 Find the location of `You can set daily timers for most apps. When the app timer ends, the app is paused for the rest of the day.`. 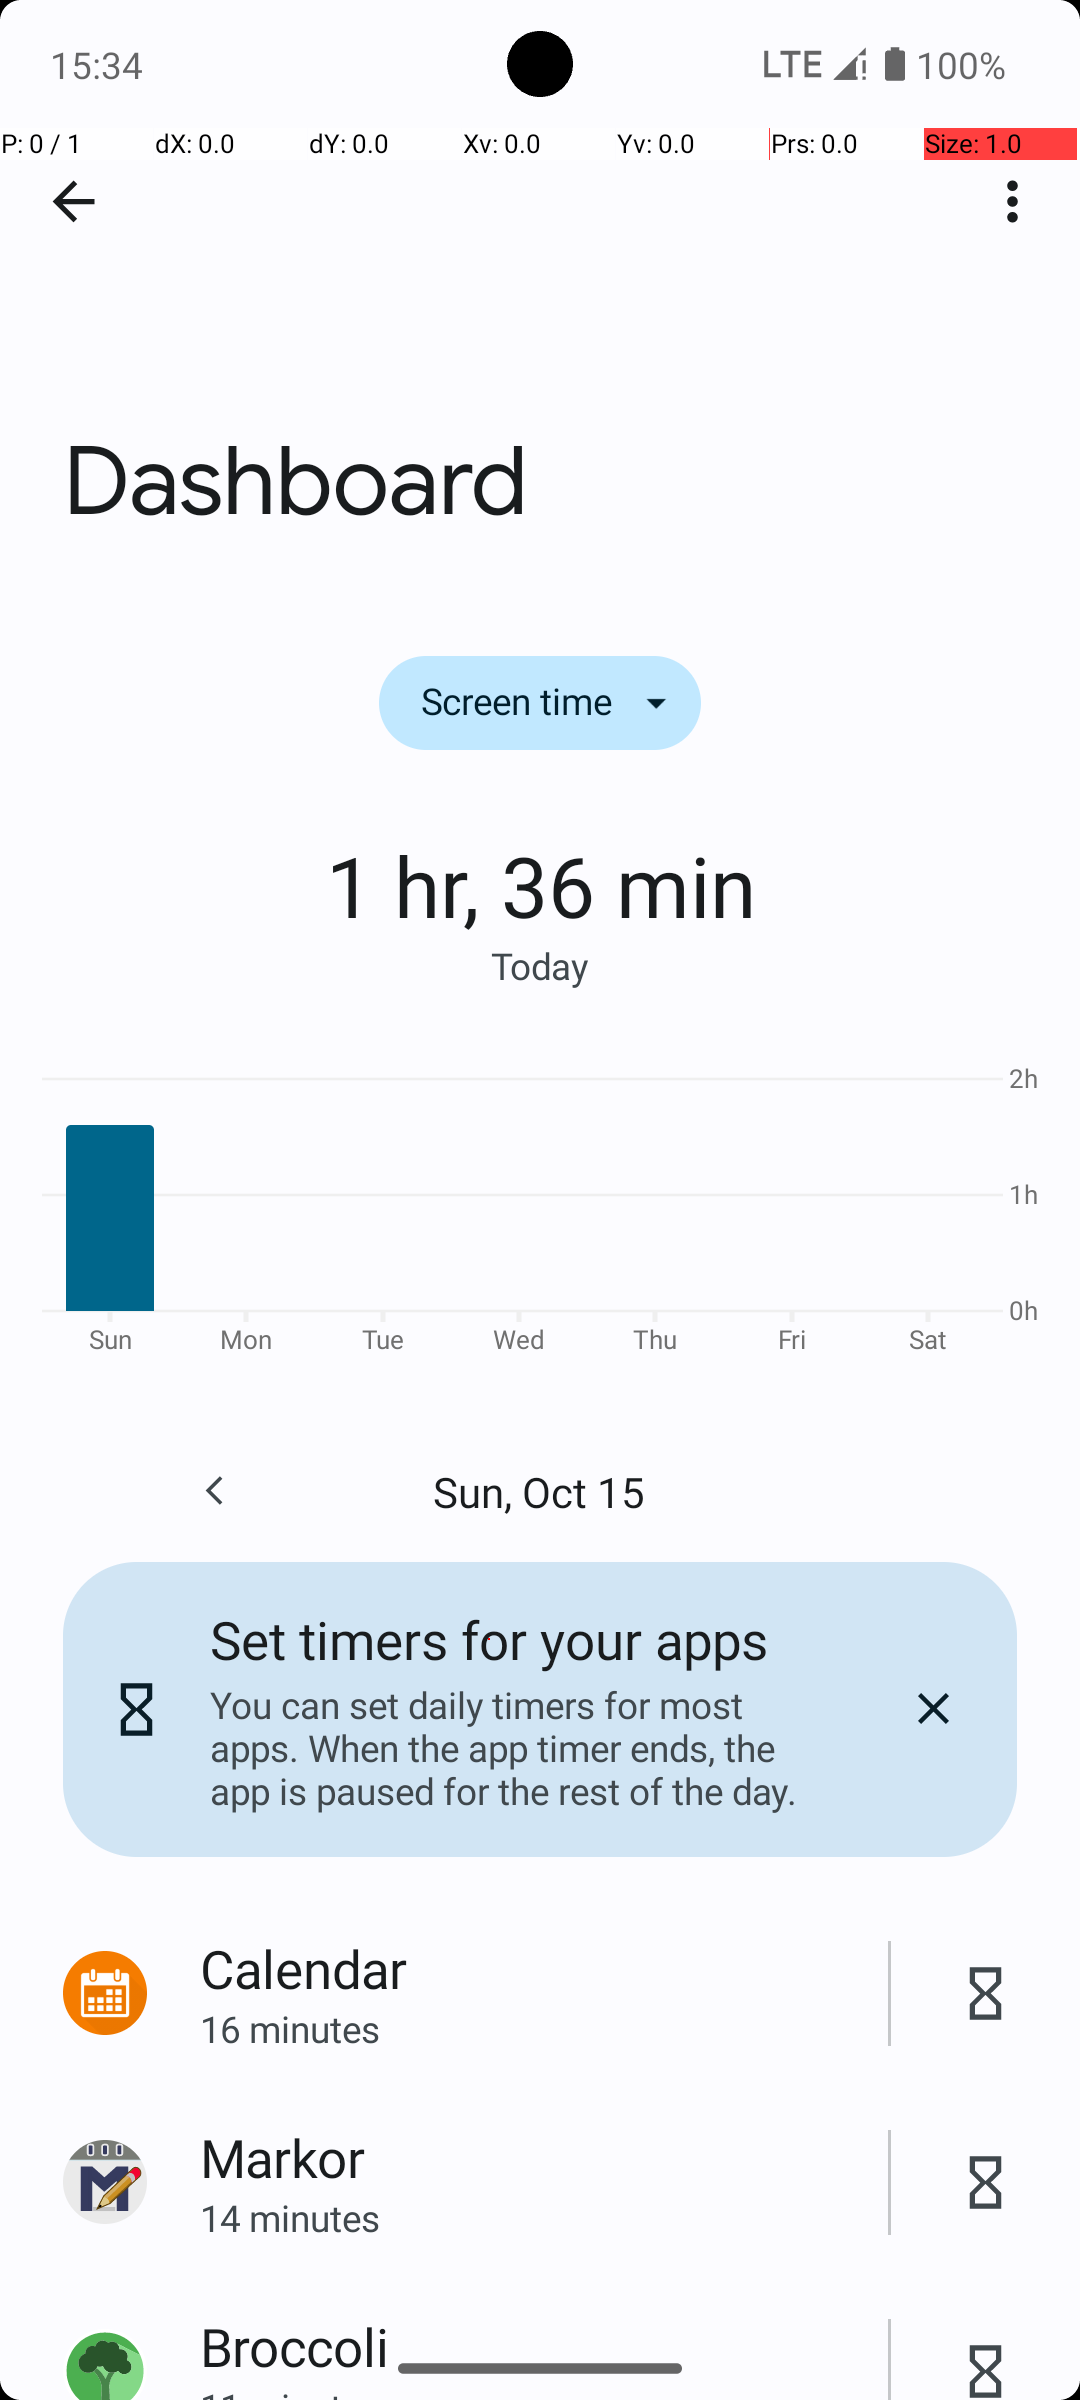

You can set daily timers for most apps. When the app timer ends, the app is paused for the rest of the day. is located at coordinates (519, 1748).